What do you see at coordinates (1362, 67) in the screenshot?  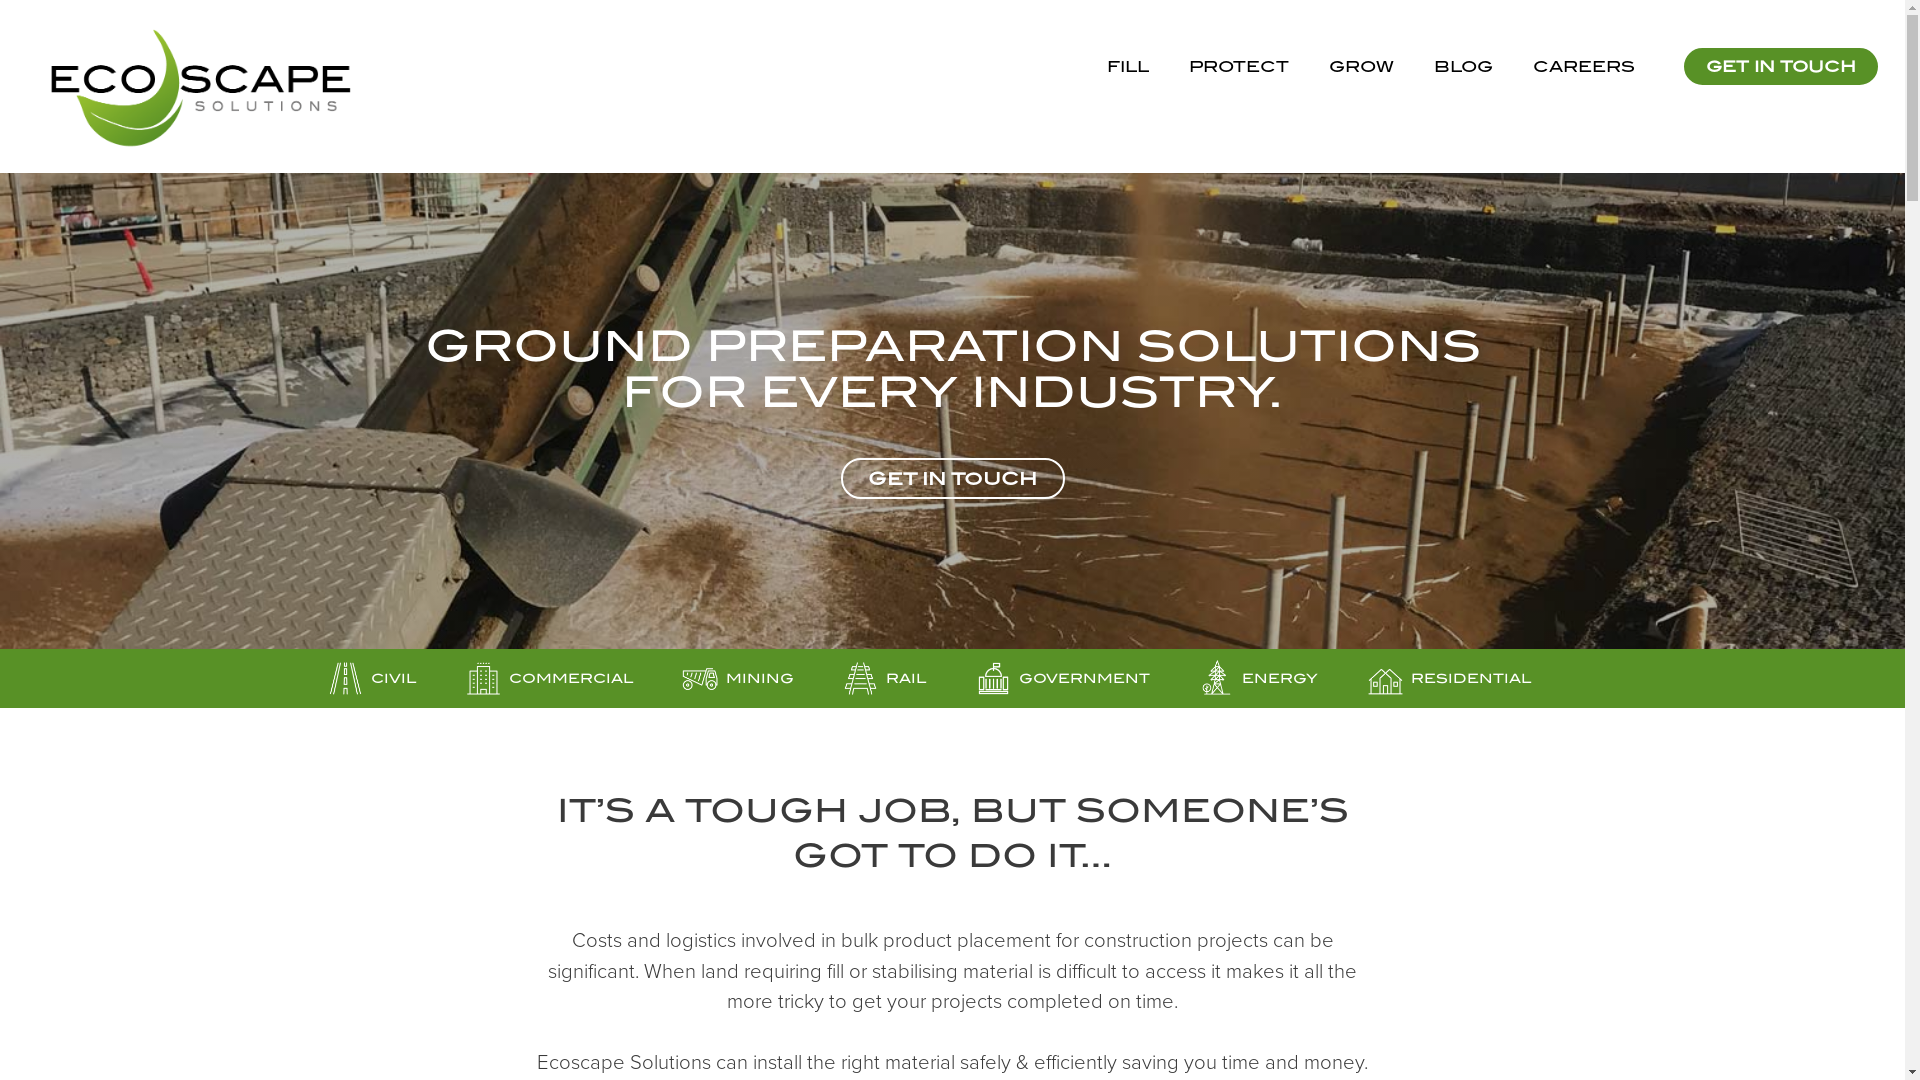 I see `GROW` at bounding box center [1362, 67].